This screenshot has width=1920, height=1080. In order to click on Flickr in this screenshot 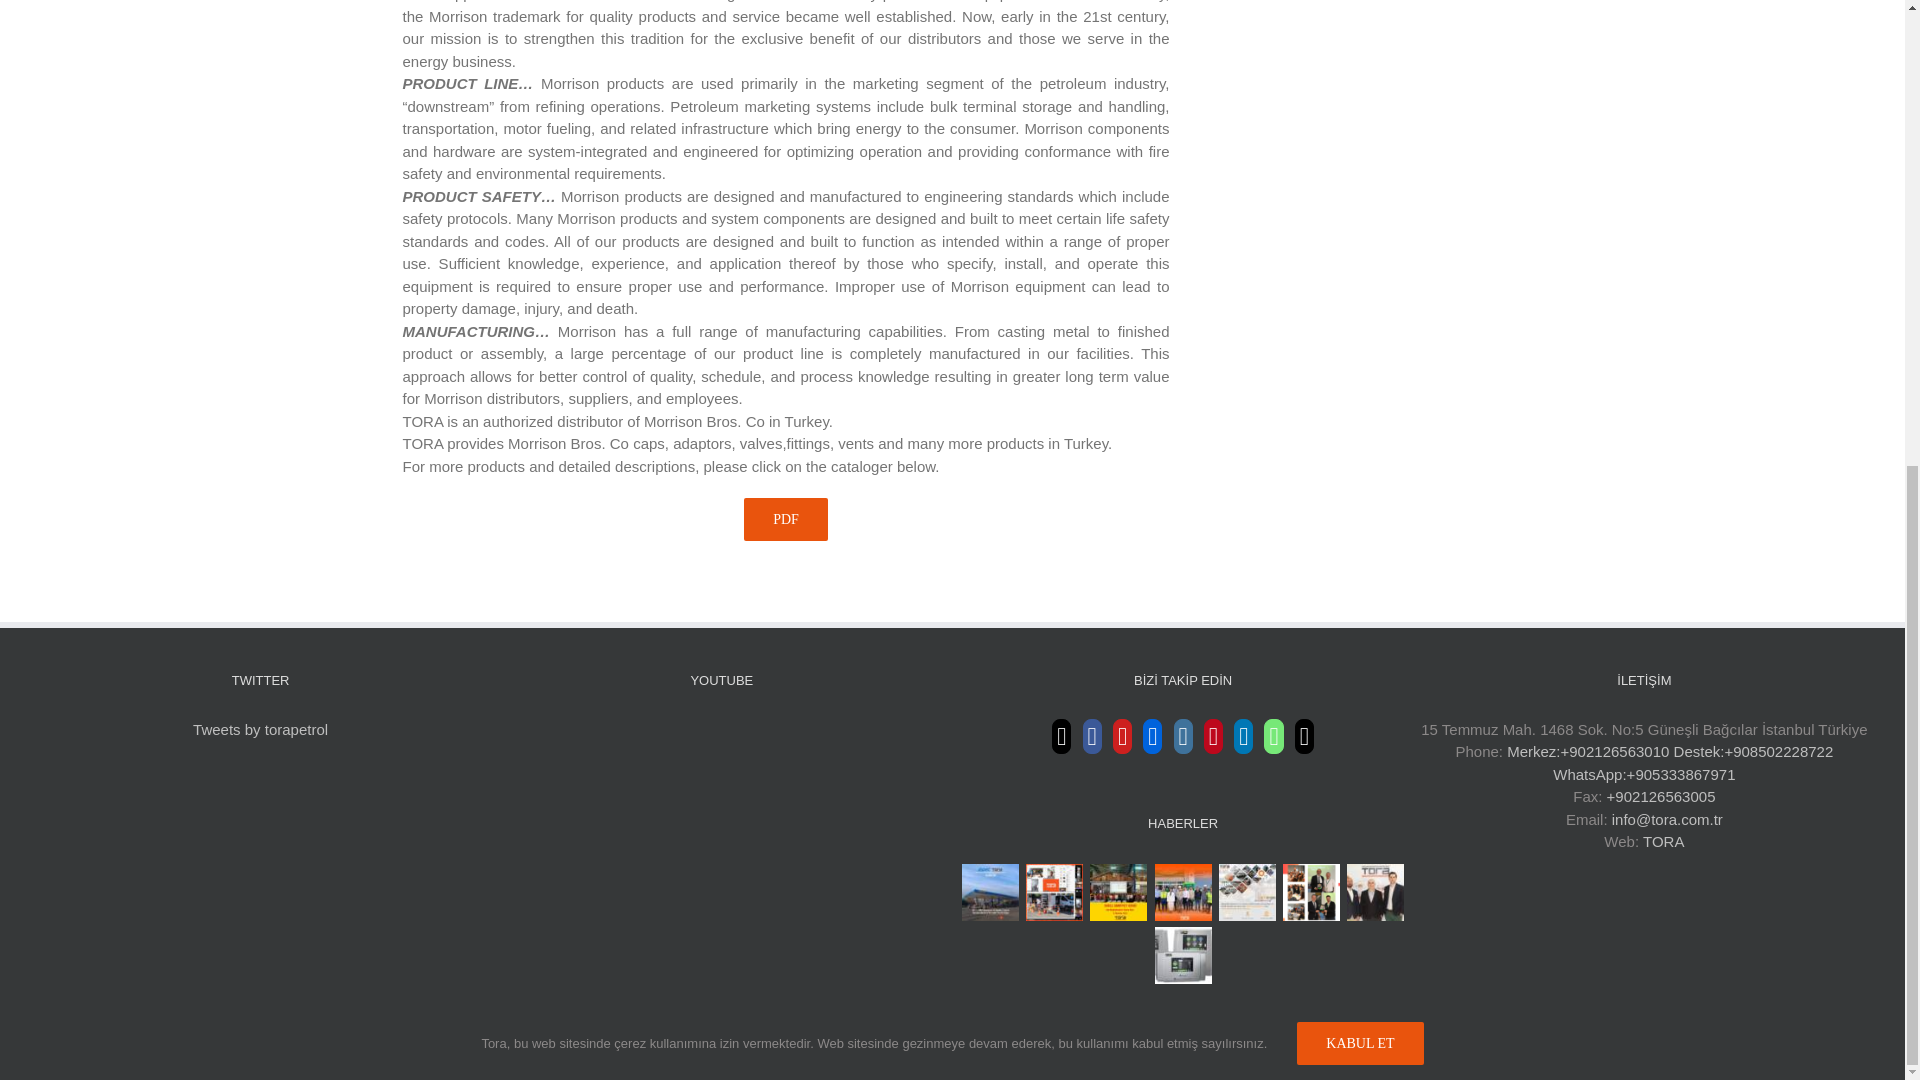, I will do `click(1152, 736)`.